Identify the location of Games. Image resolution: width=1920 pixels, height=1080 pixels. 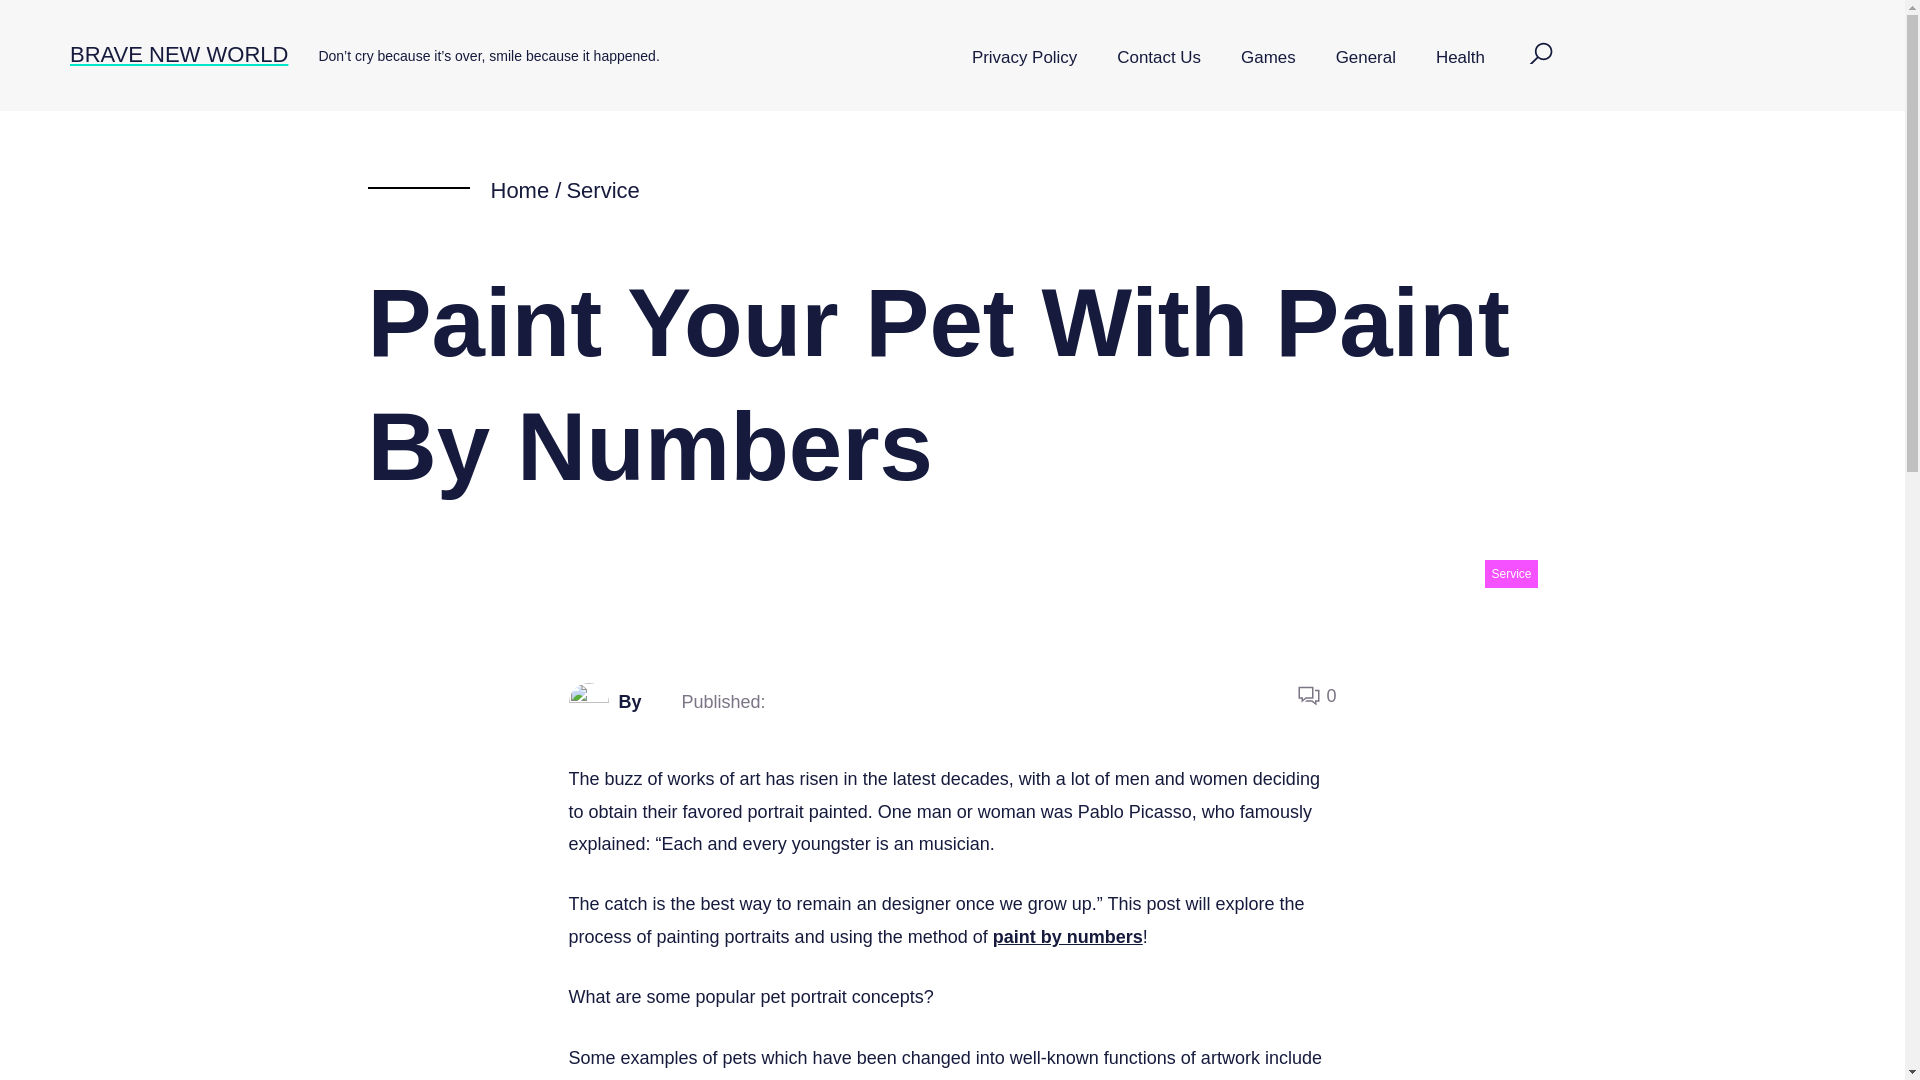
(1268, 58).